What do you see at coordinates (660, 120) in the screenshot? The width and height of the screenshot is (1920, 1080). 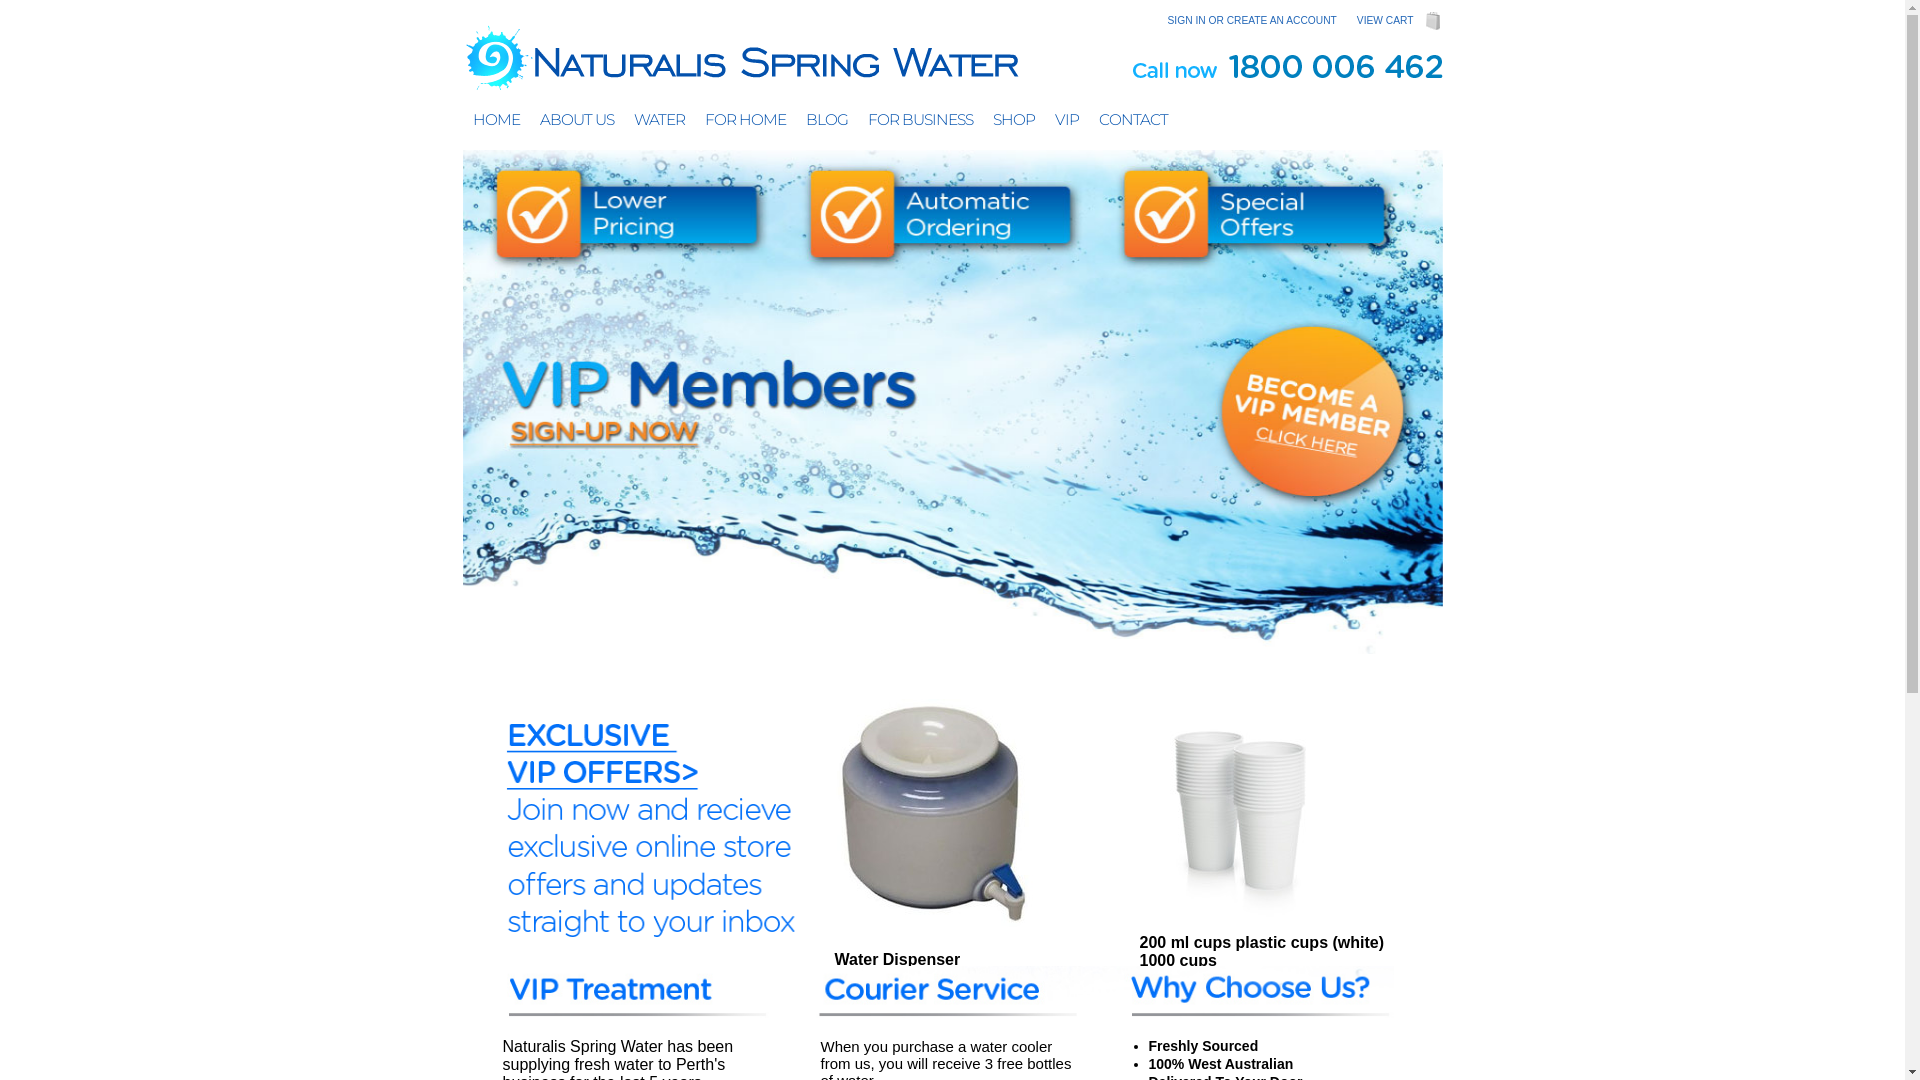 I see `WATER` at bounding box center [660, 120].